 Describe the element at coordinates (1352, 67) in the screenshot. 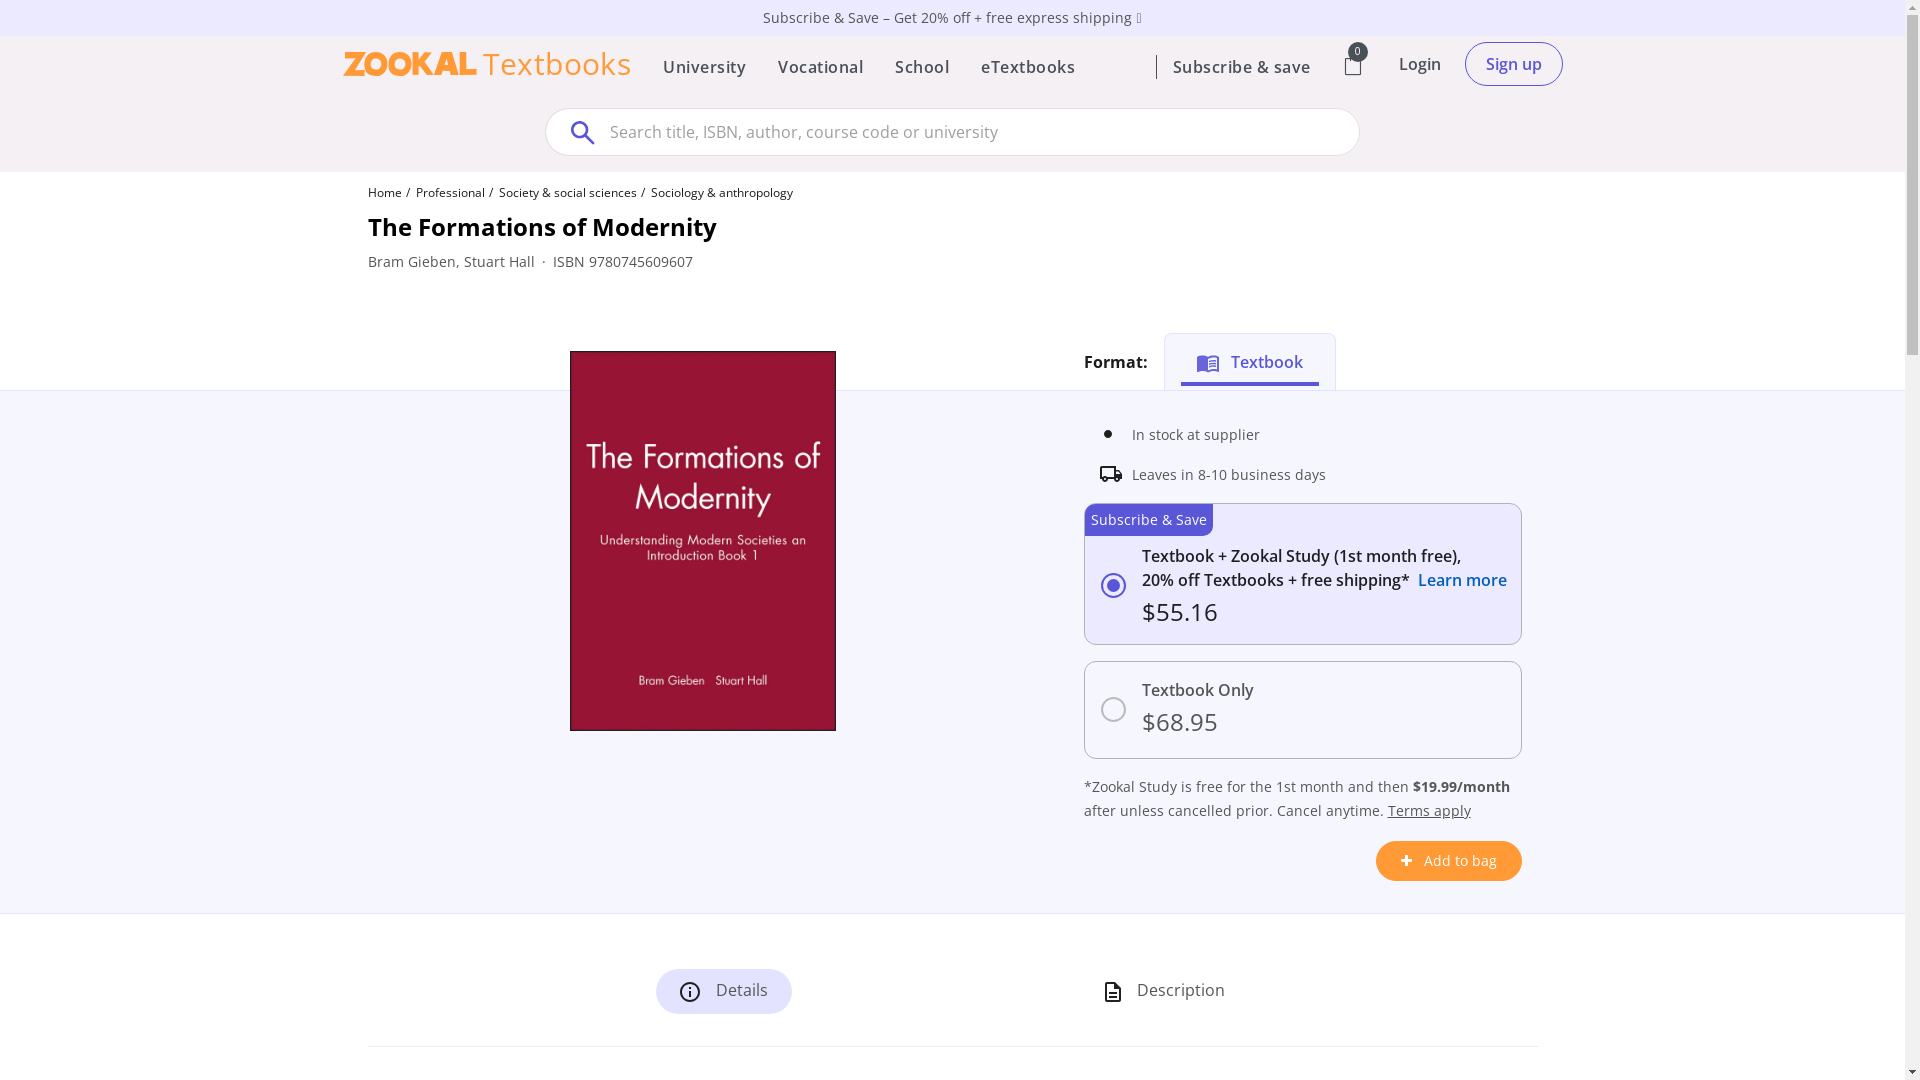

I see `0` at that location.